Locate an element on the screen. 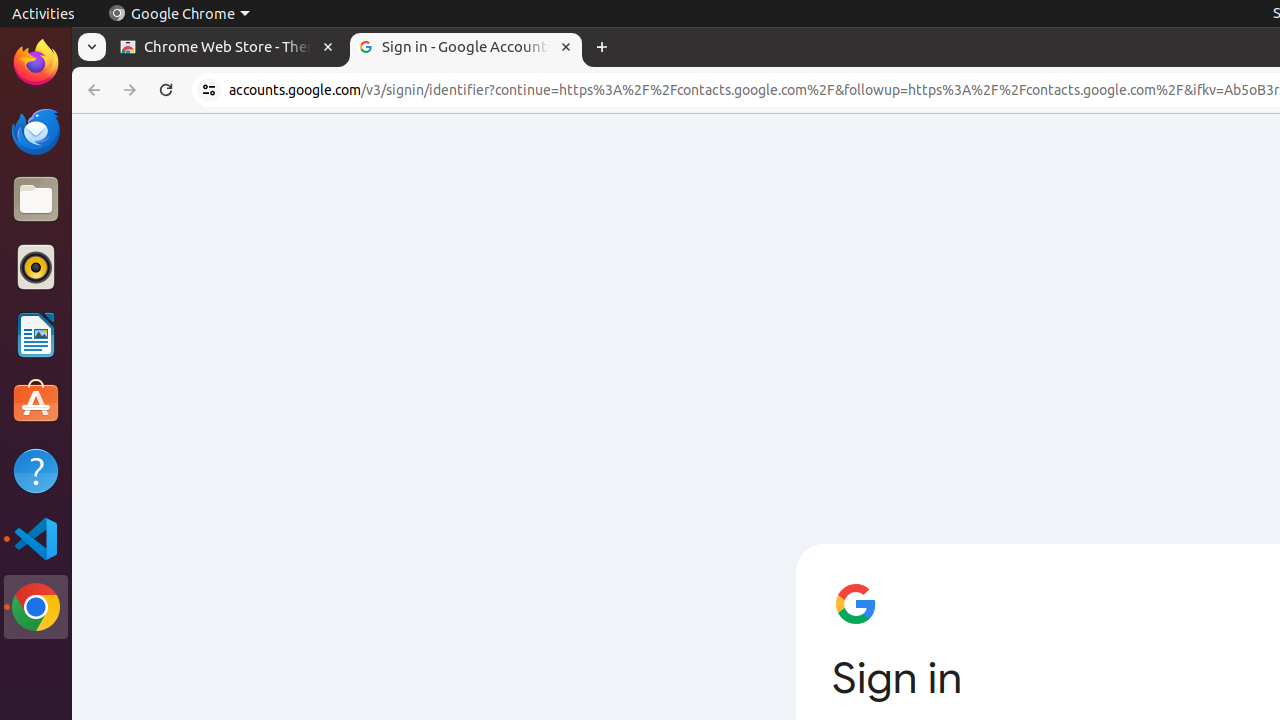  Forward is located at coordinates (130, 90).